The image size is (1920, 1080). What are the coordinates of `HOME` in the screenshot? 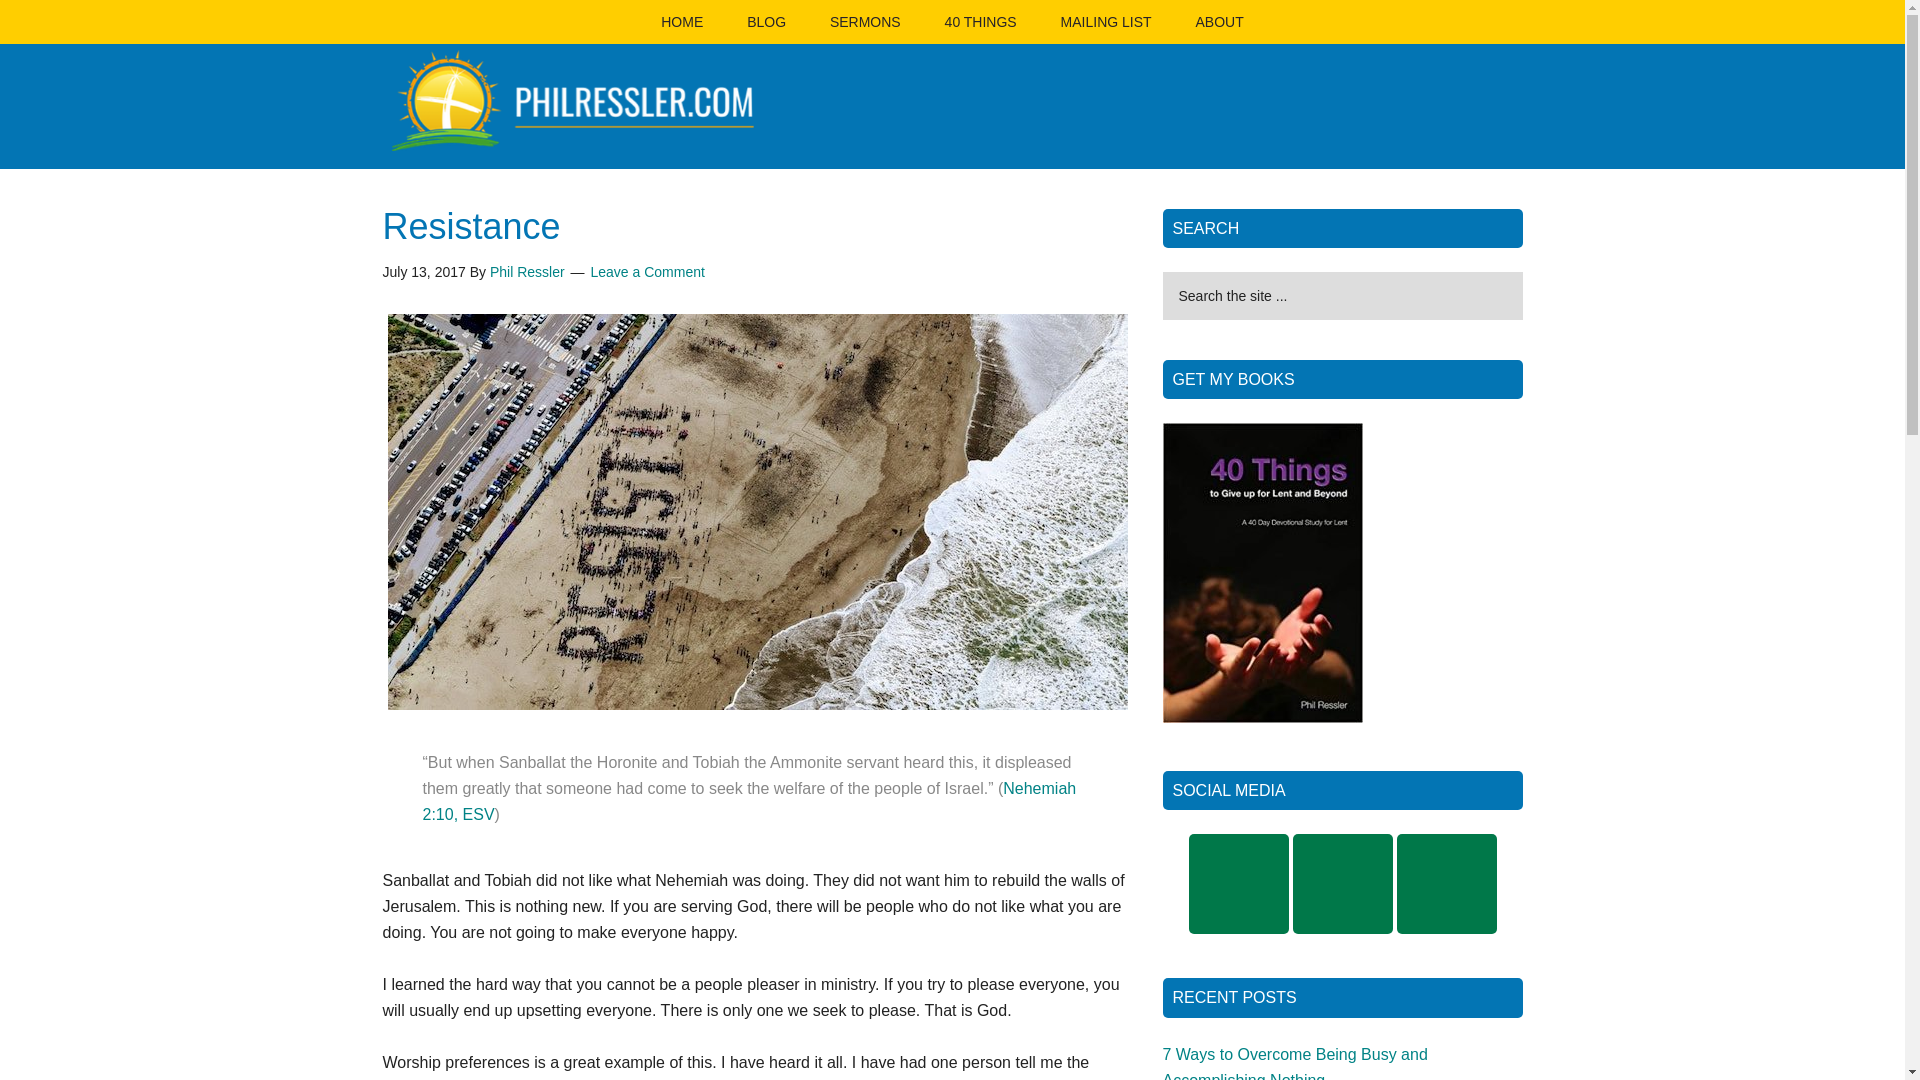 It's located at (682, 22).